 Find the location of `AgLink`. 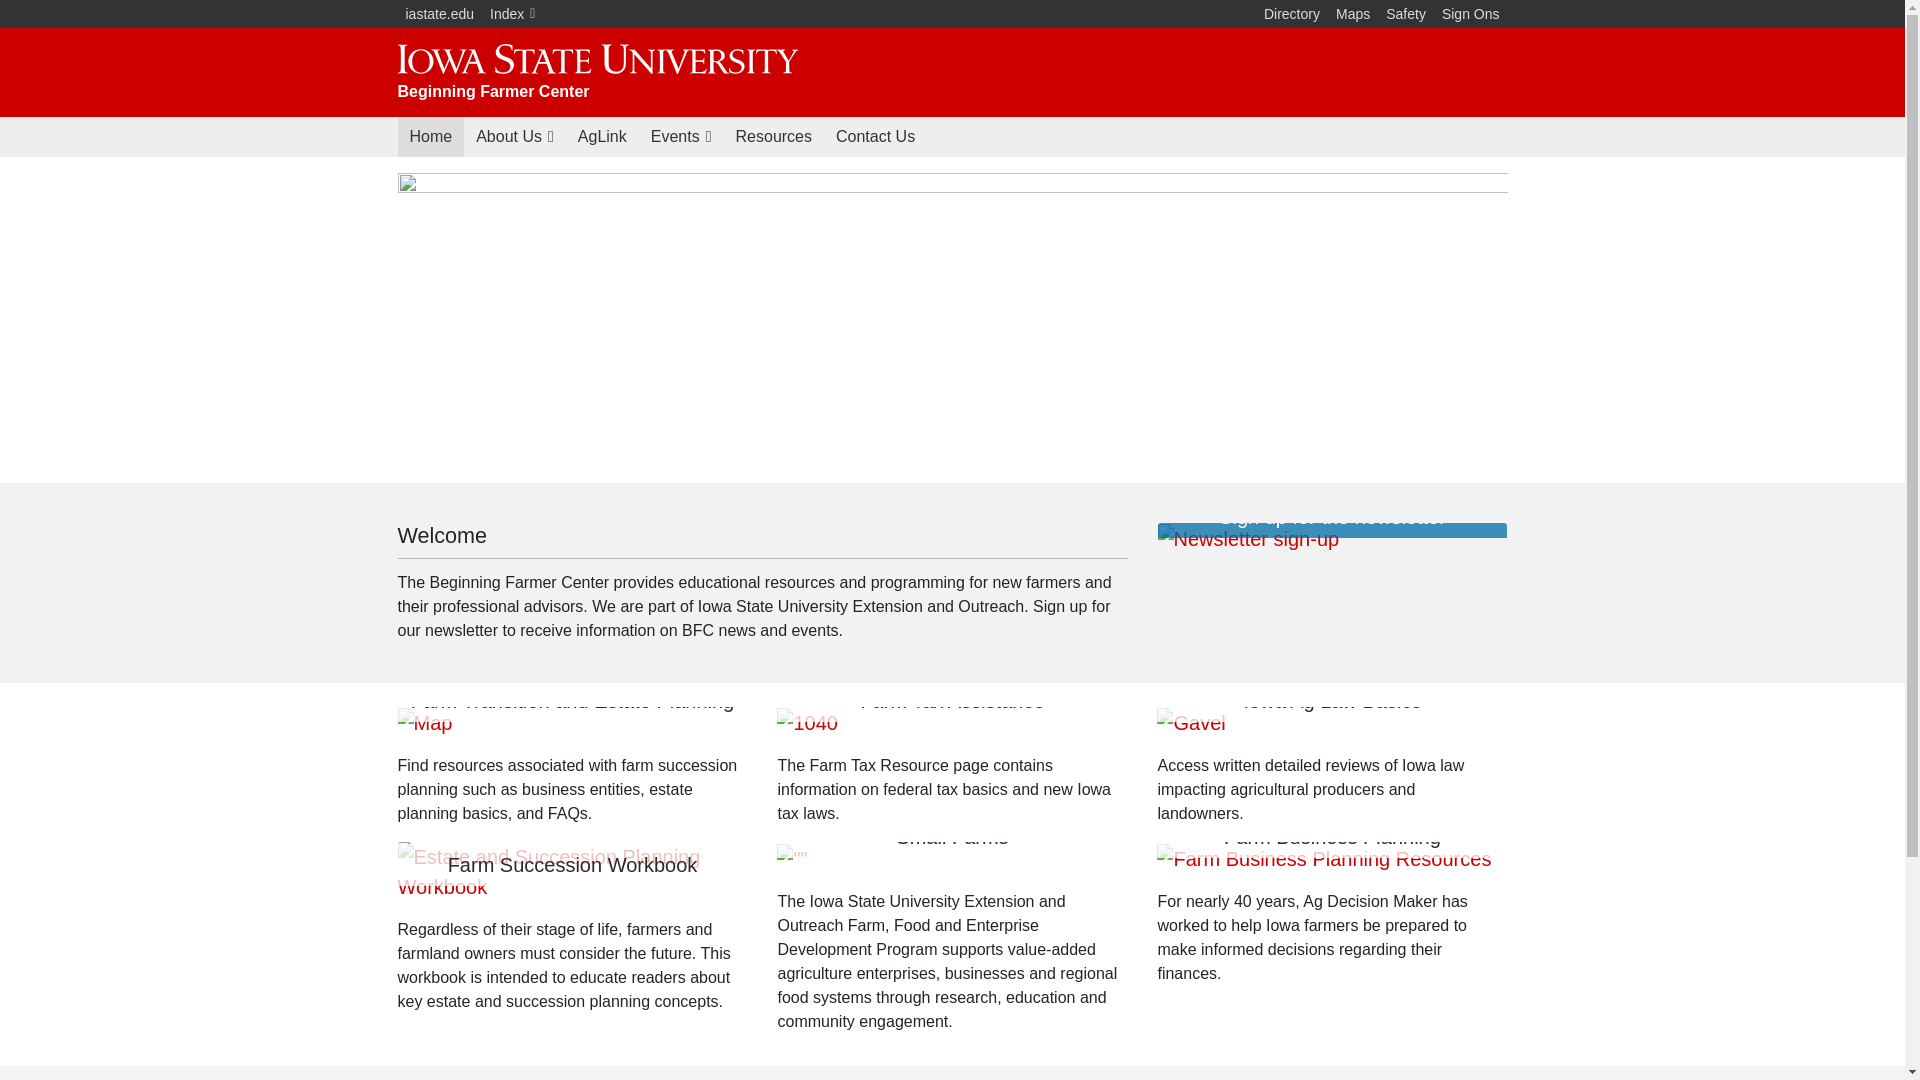

AgLink is located at coordinates (602, 136).